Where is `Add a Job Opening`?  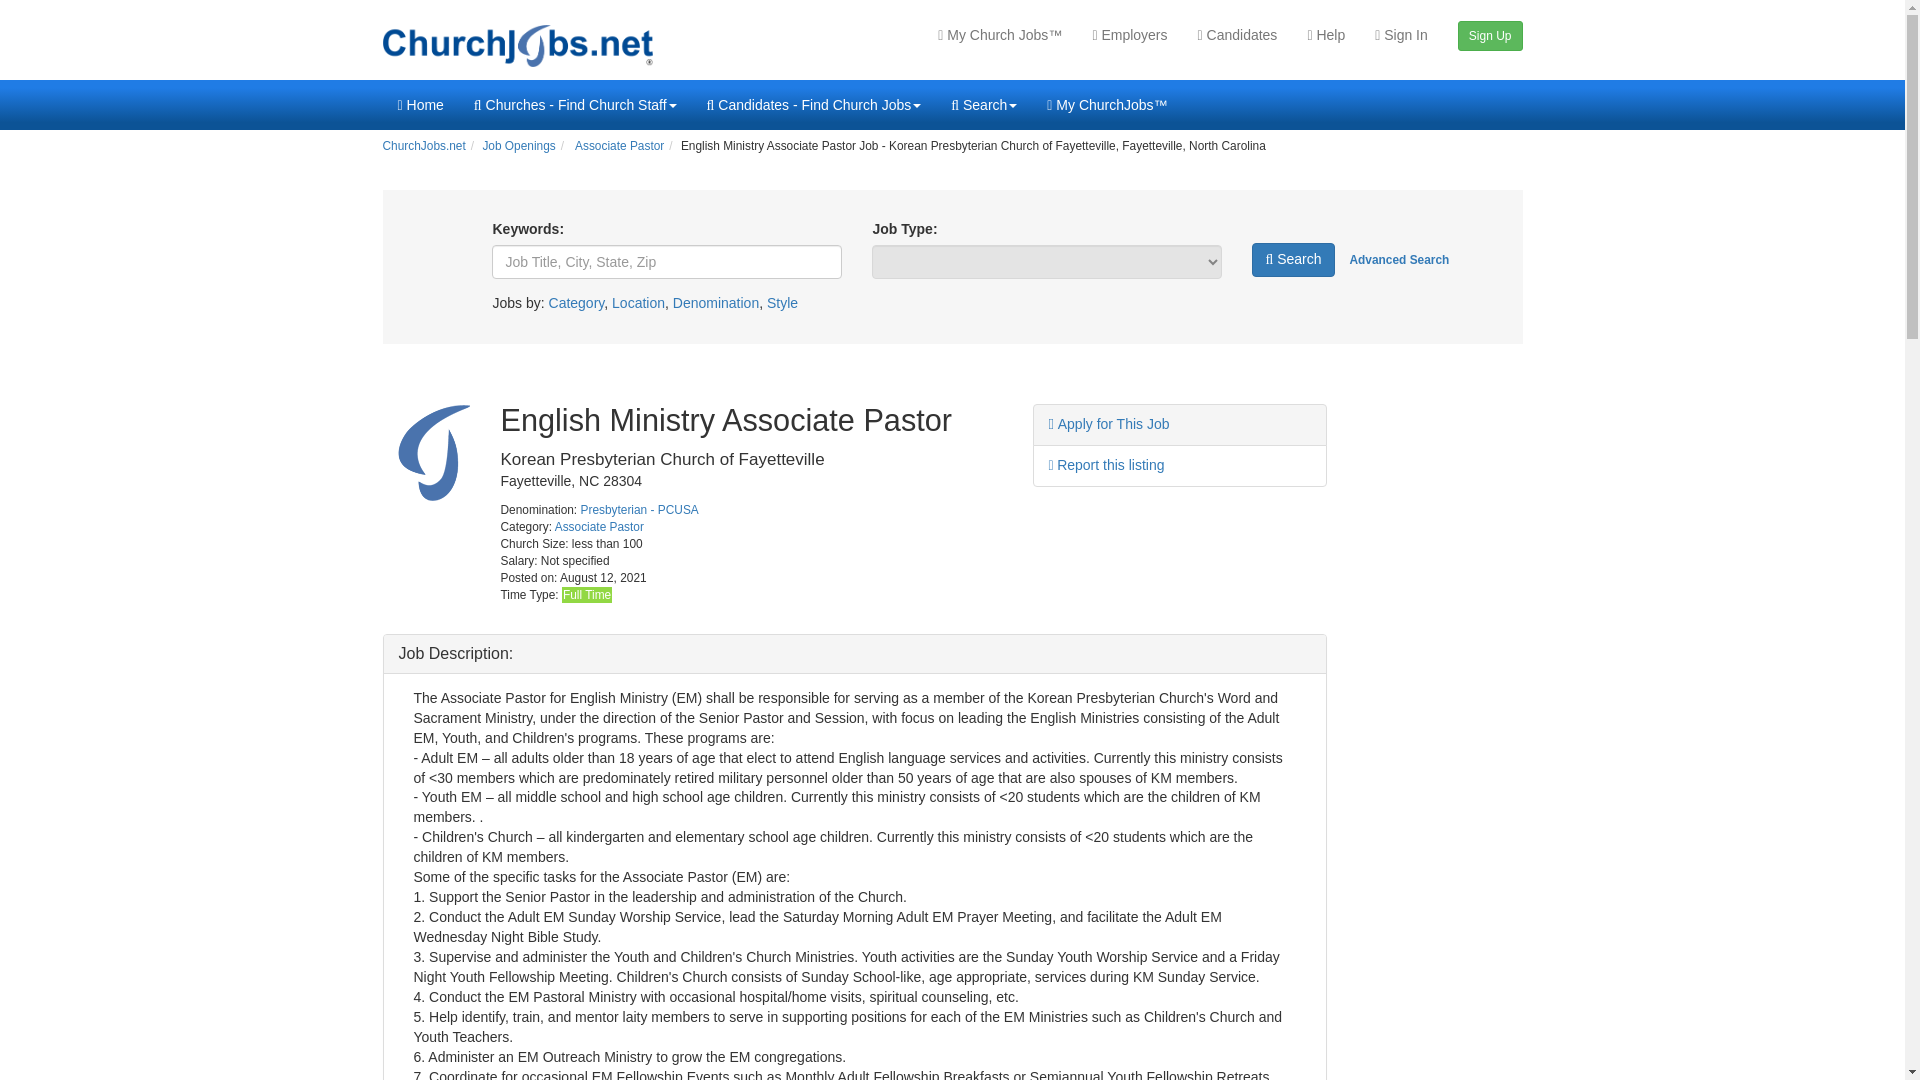 Add a Job Opening is located at coordinates (1490, 37).